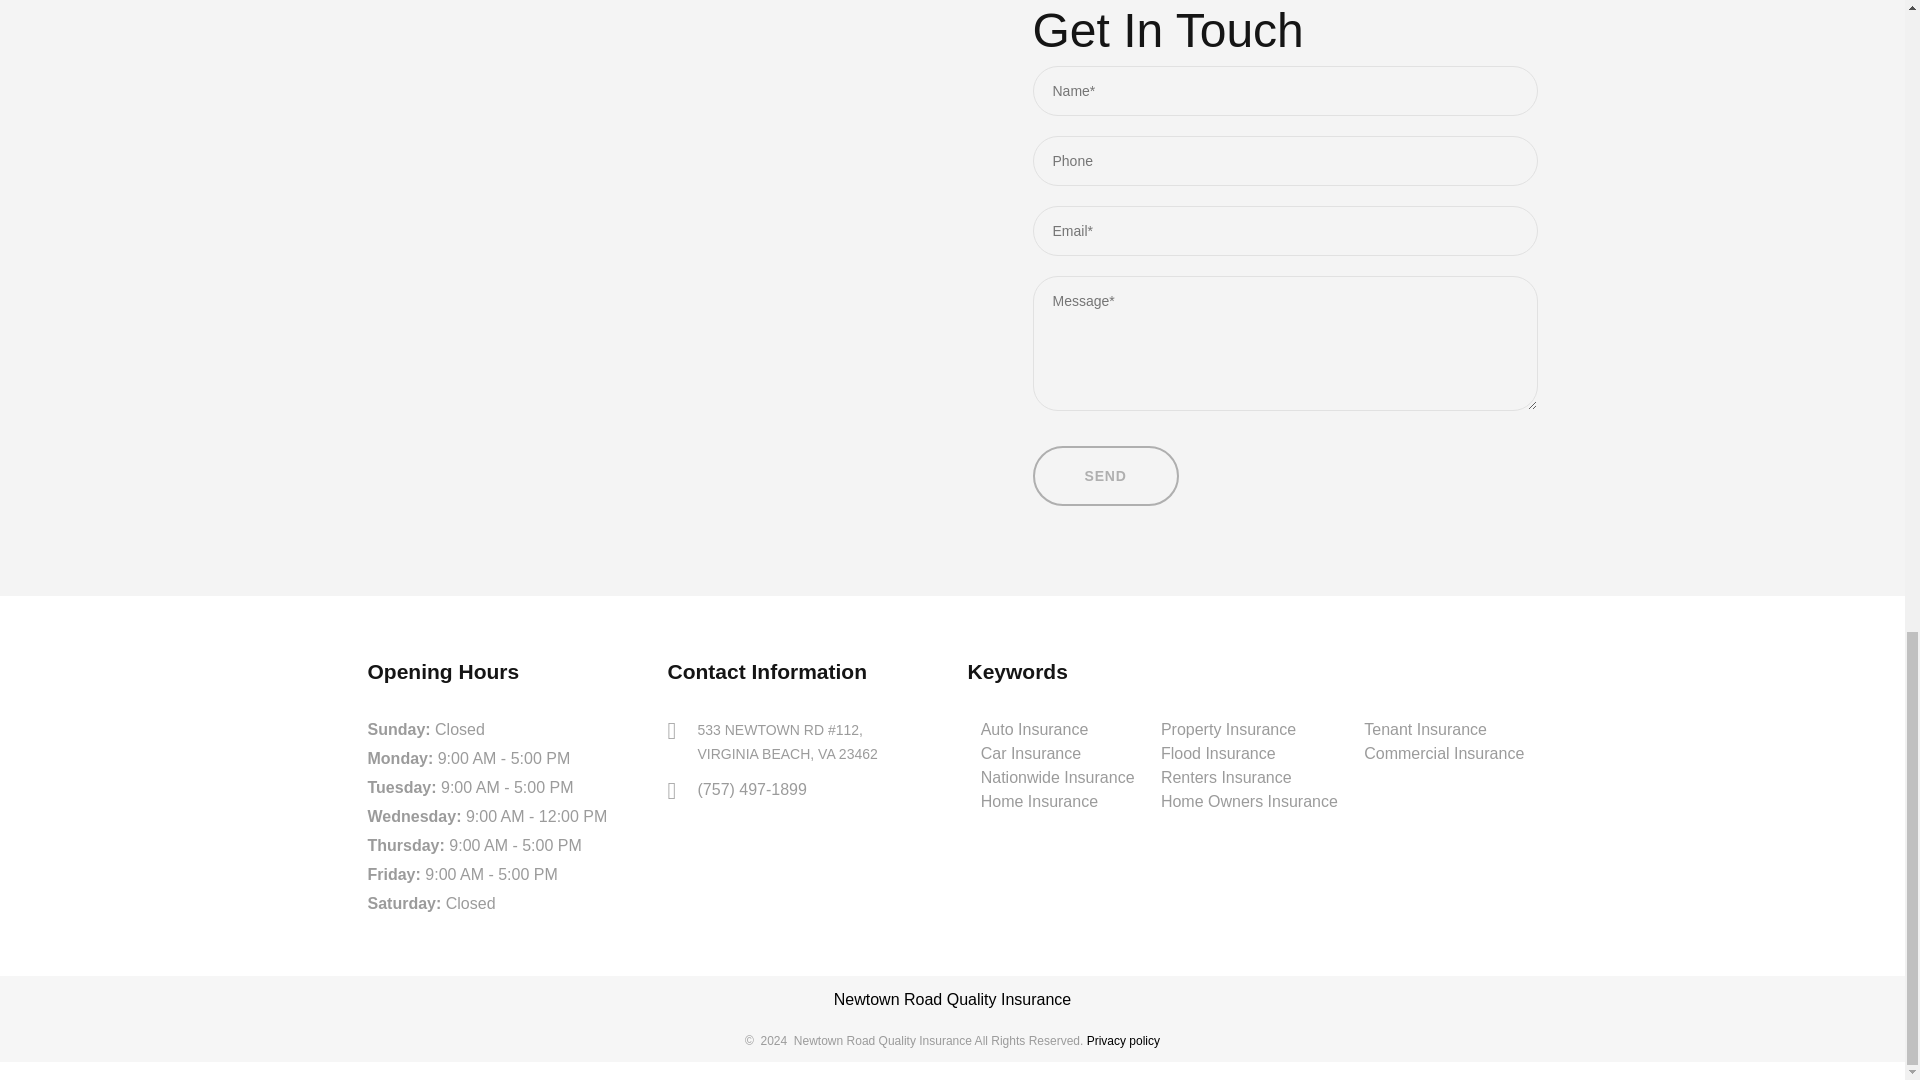 This screenshot has width=1920, height=1080. Describe the element at coordinates (1250, 753) in the screenshot. I see `Flood Insurance` at that location.